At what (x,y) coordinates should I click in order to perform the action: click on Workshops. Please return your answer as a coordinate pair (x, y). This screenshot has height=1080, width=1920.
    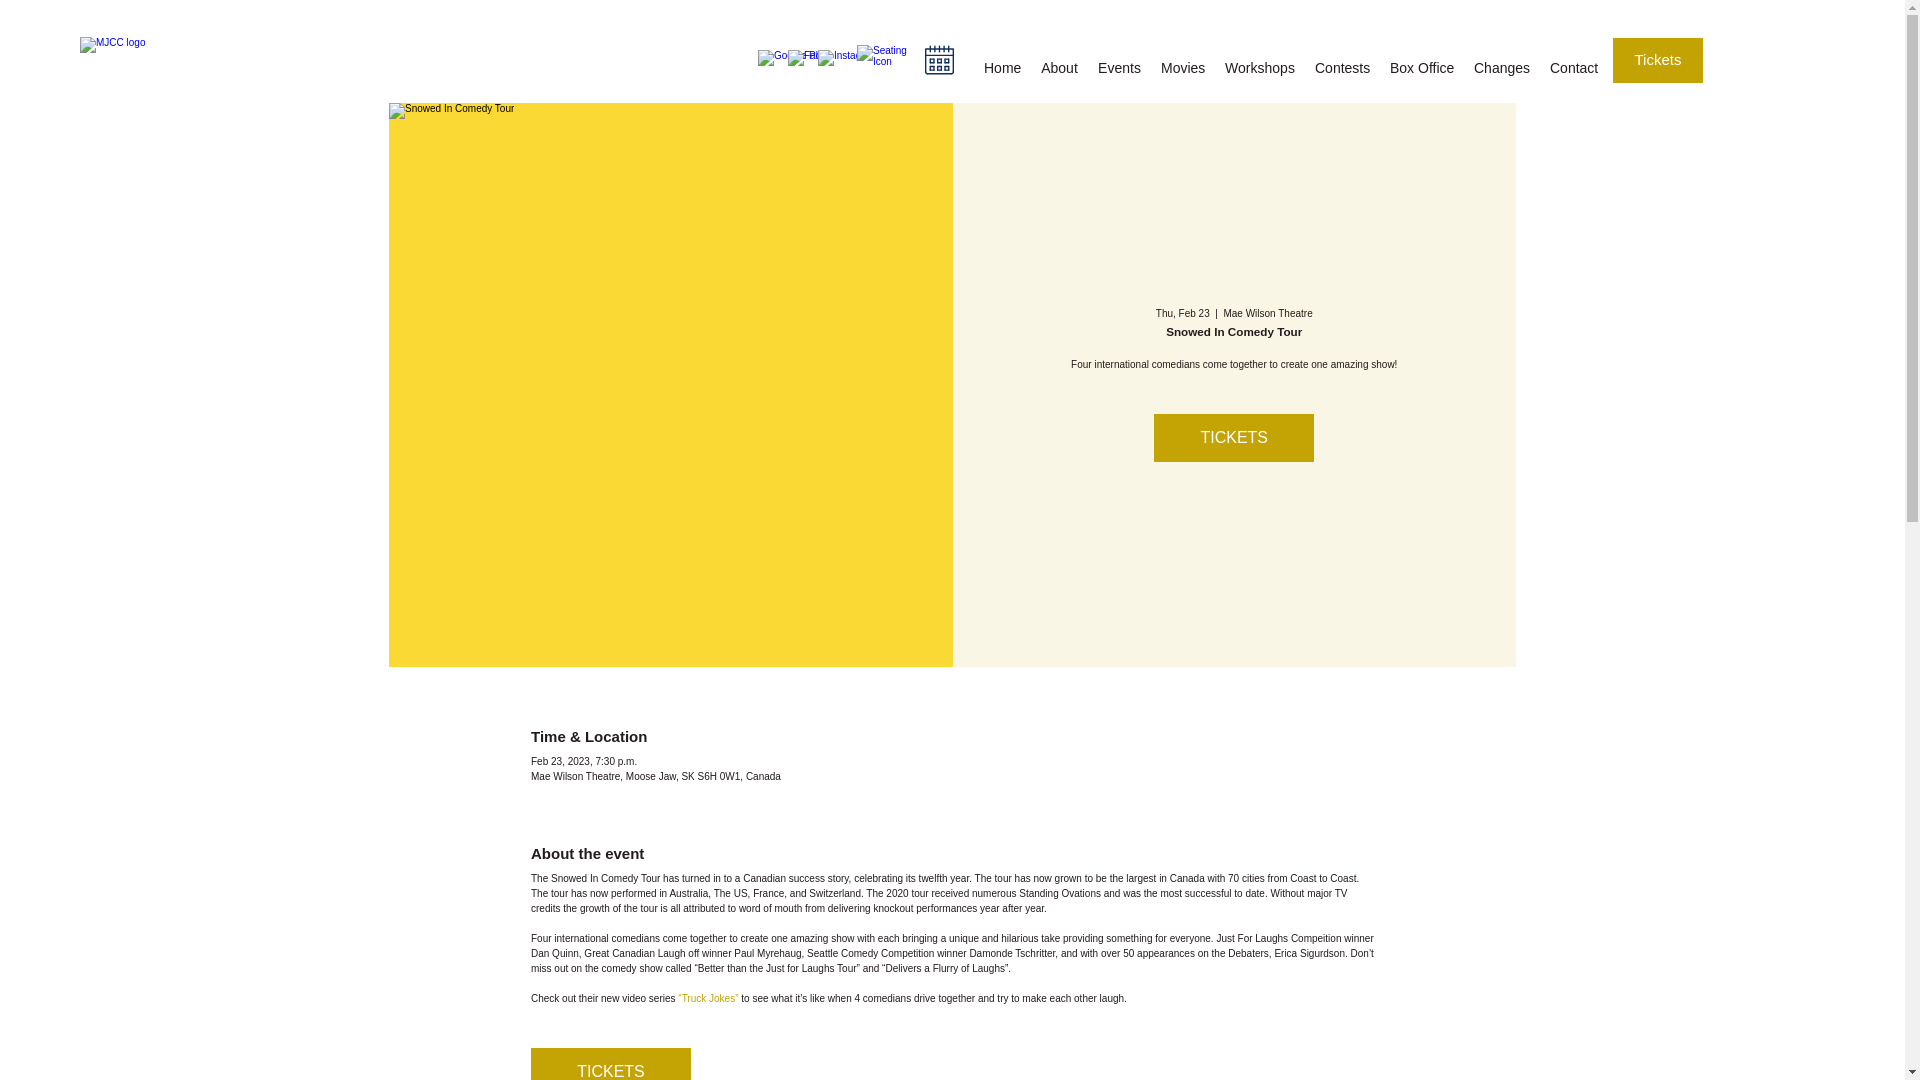
    Looking at the image, I should click on (1260, 68).